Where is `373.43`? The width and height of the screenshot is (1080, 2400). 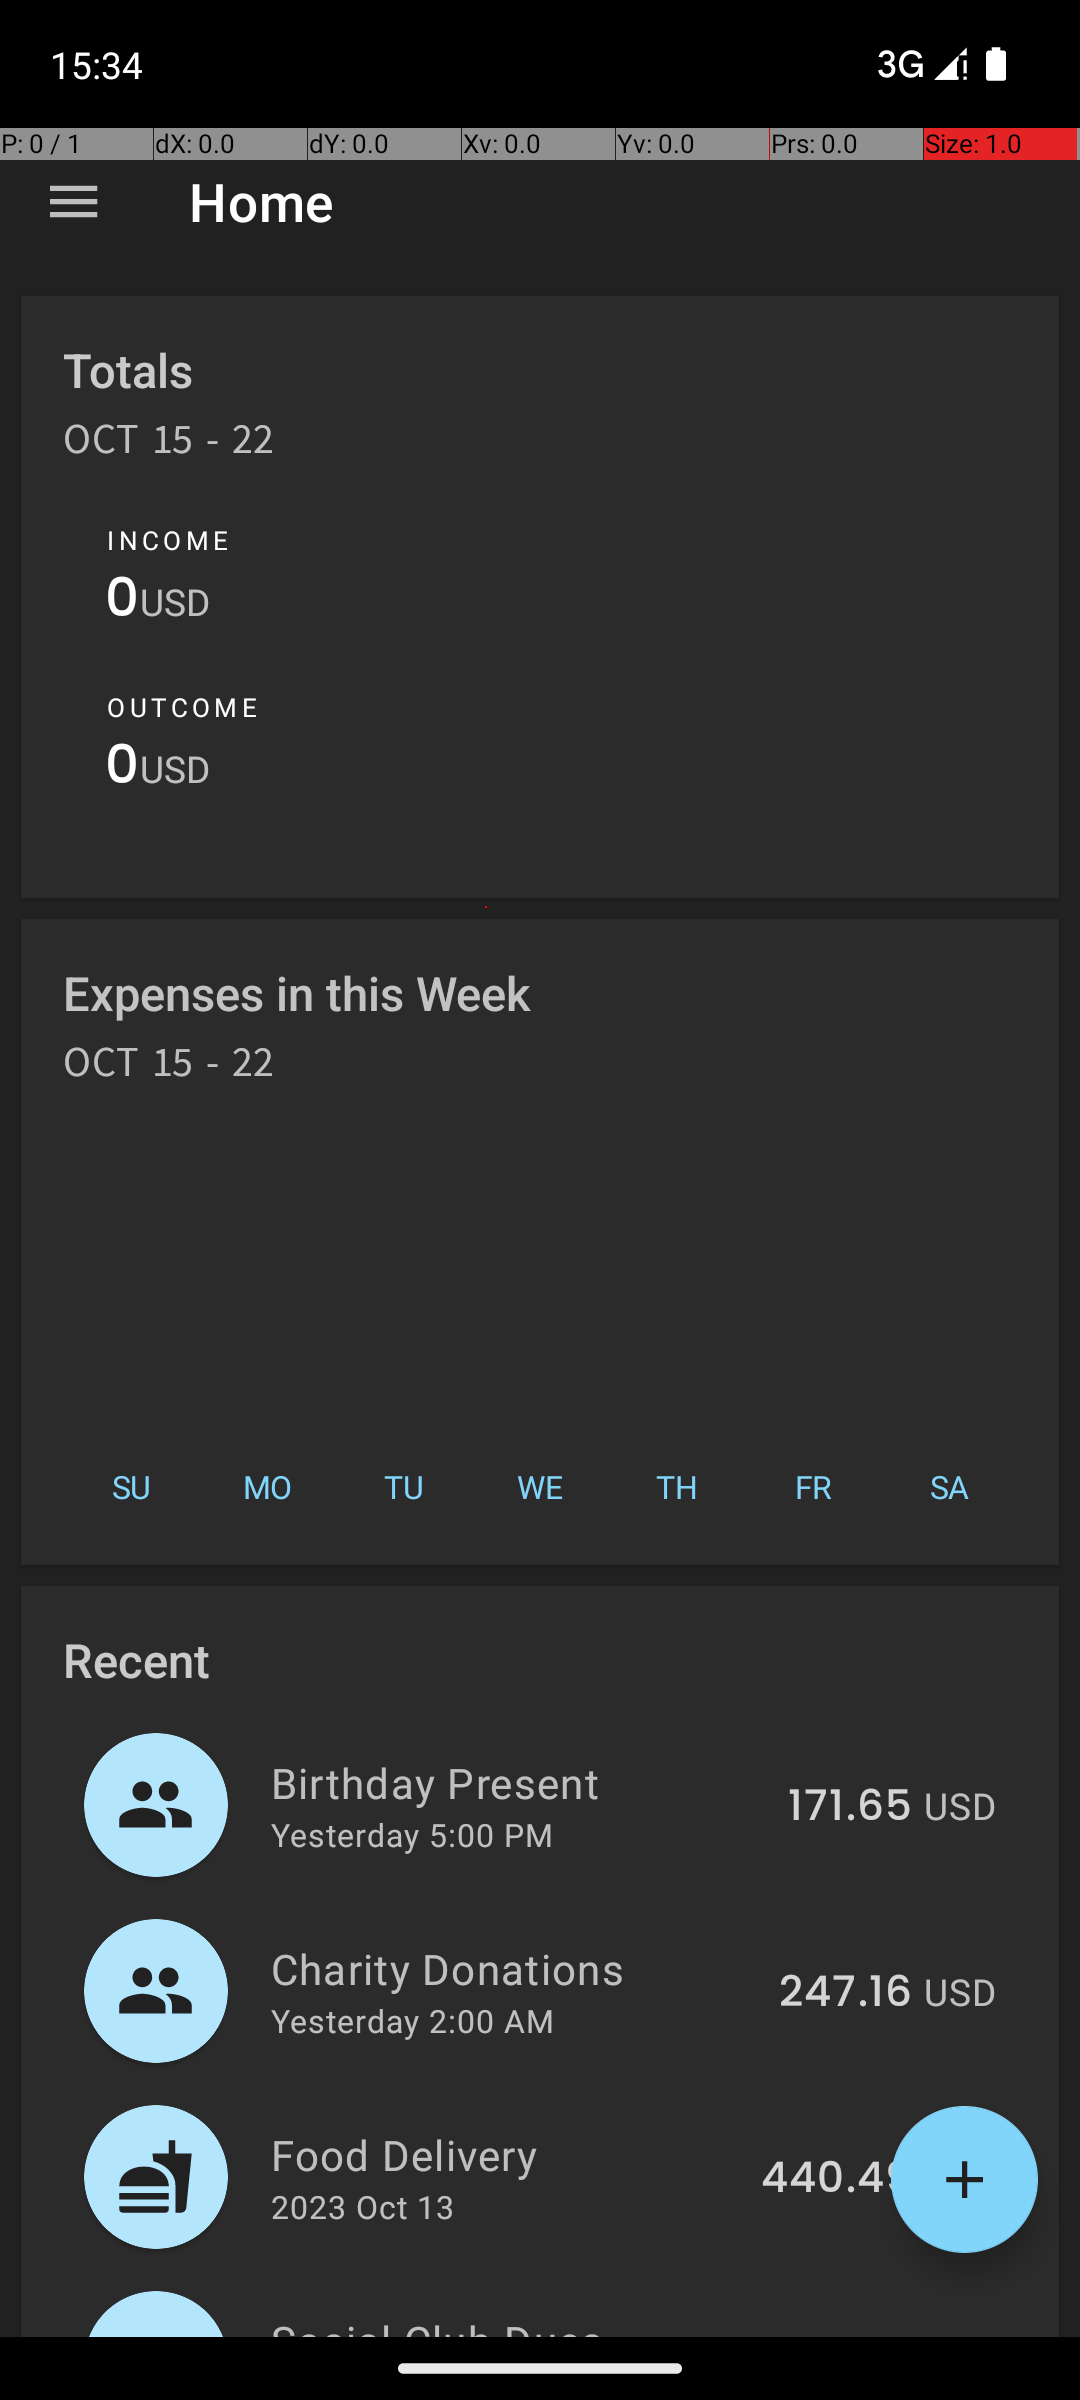
373.43 is located at coordinates (841, 2334).